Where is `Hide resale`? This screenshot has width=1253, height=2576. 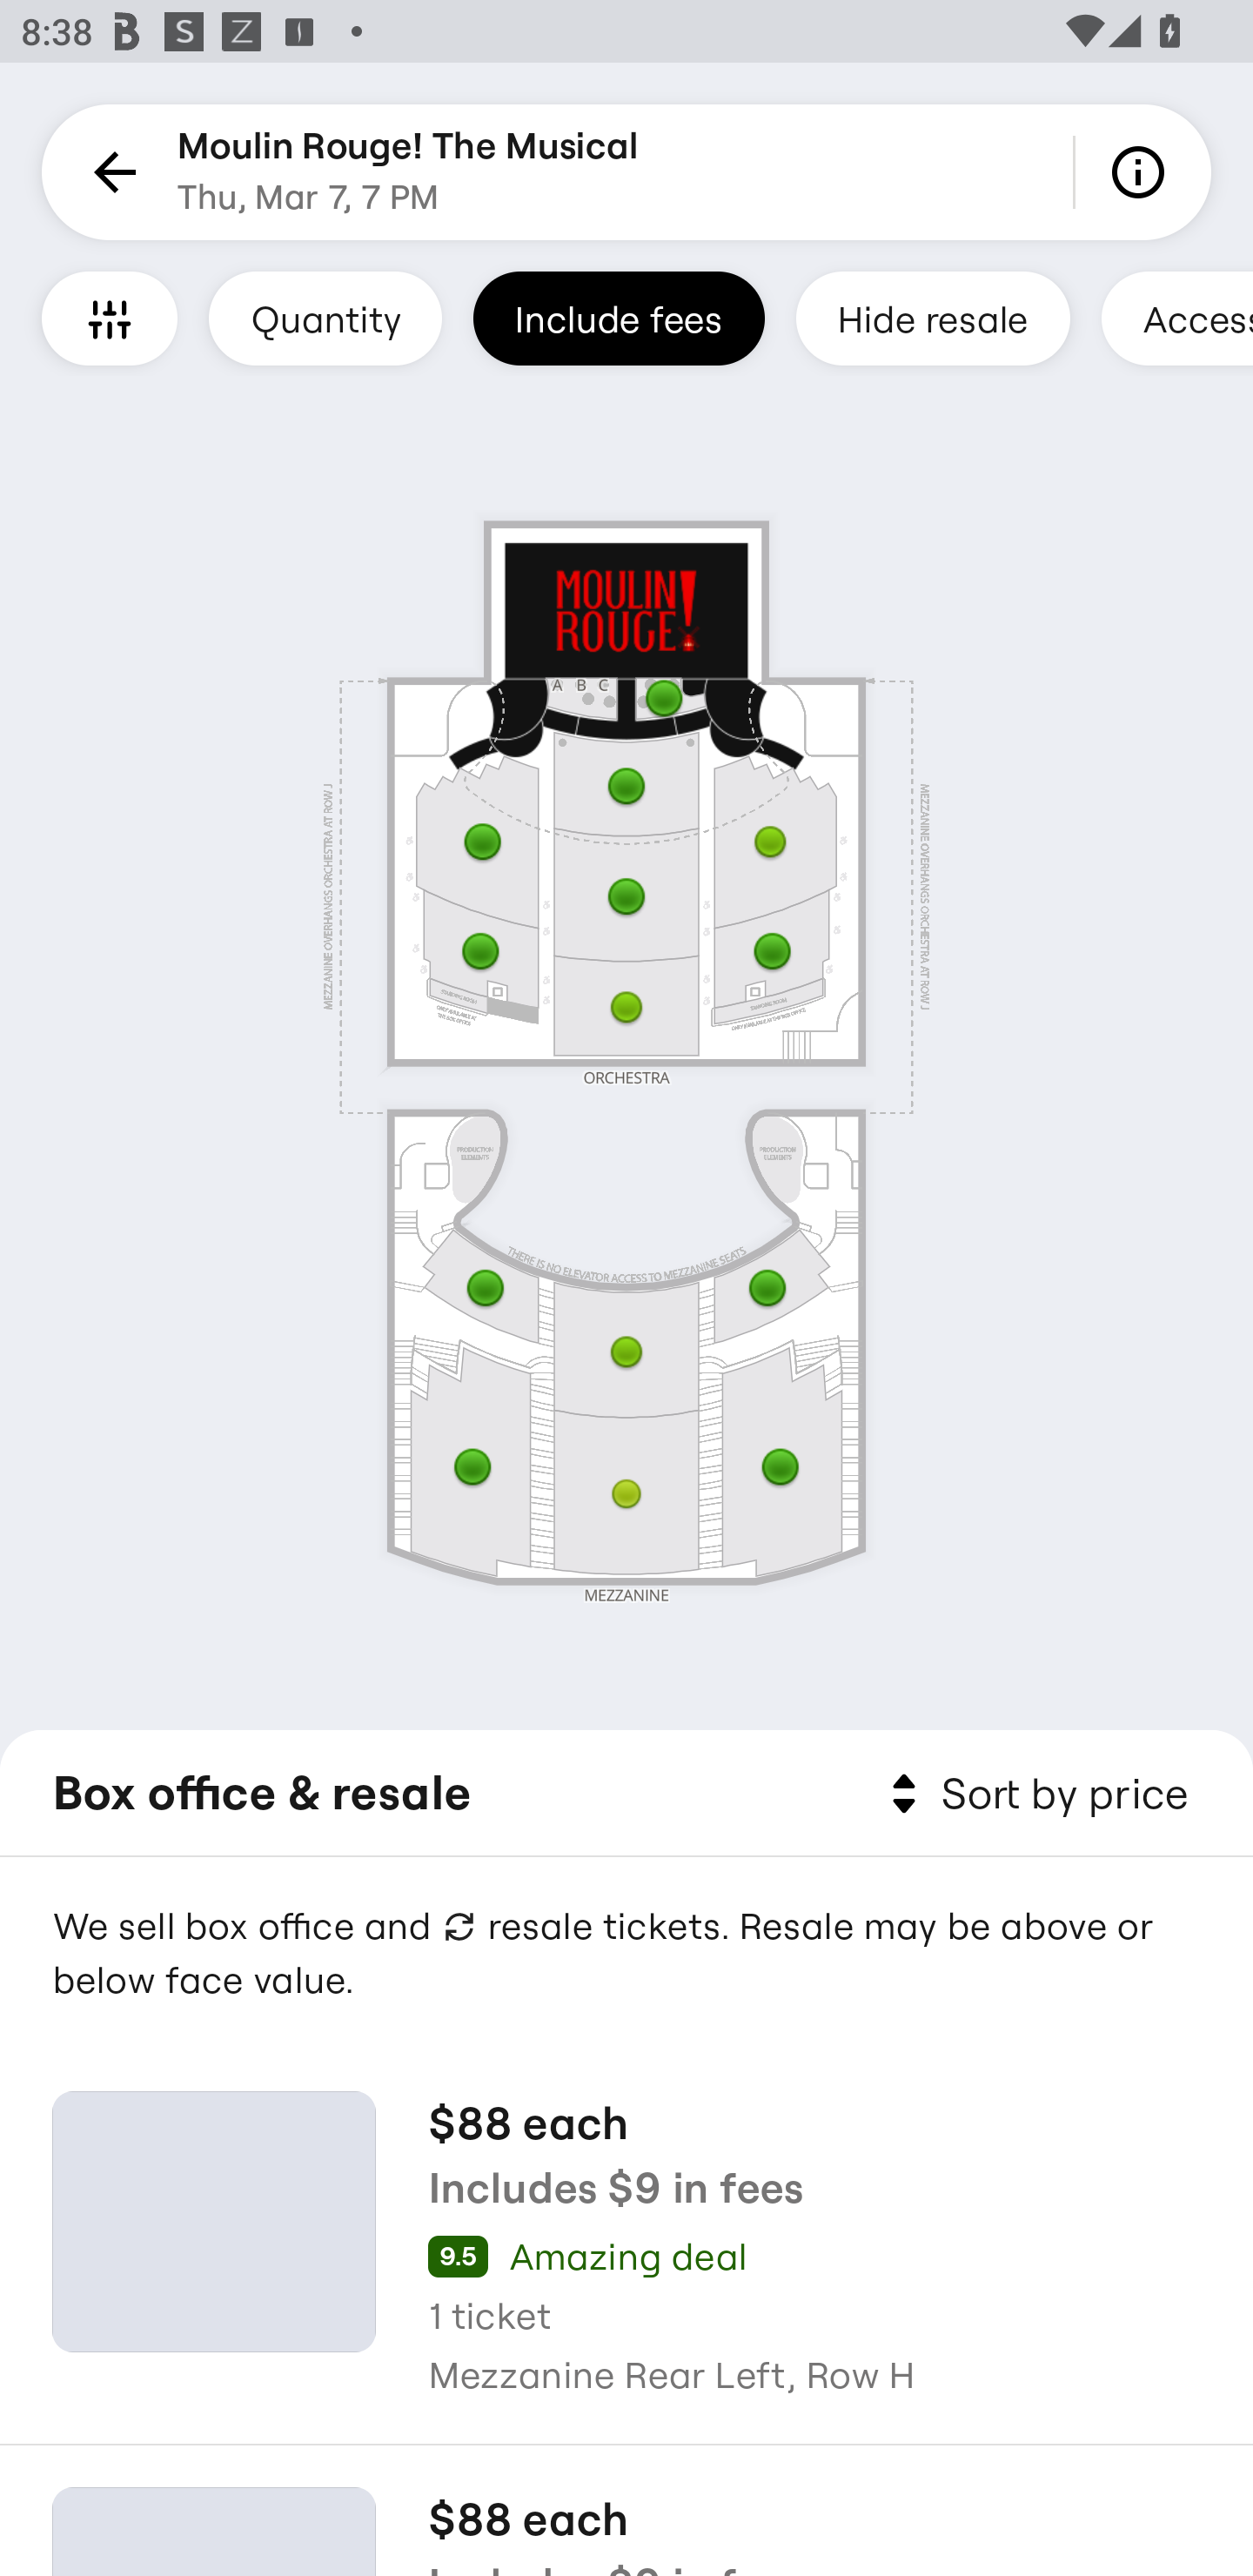 Hide resale is located at coordinates (933, 318).